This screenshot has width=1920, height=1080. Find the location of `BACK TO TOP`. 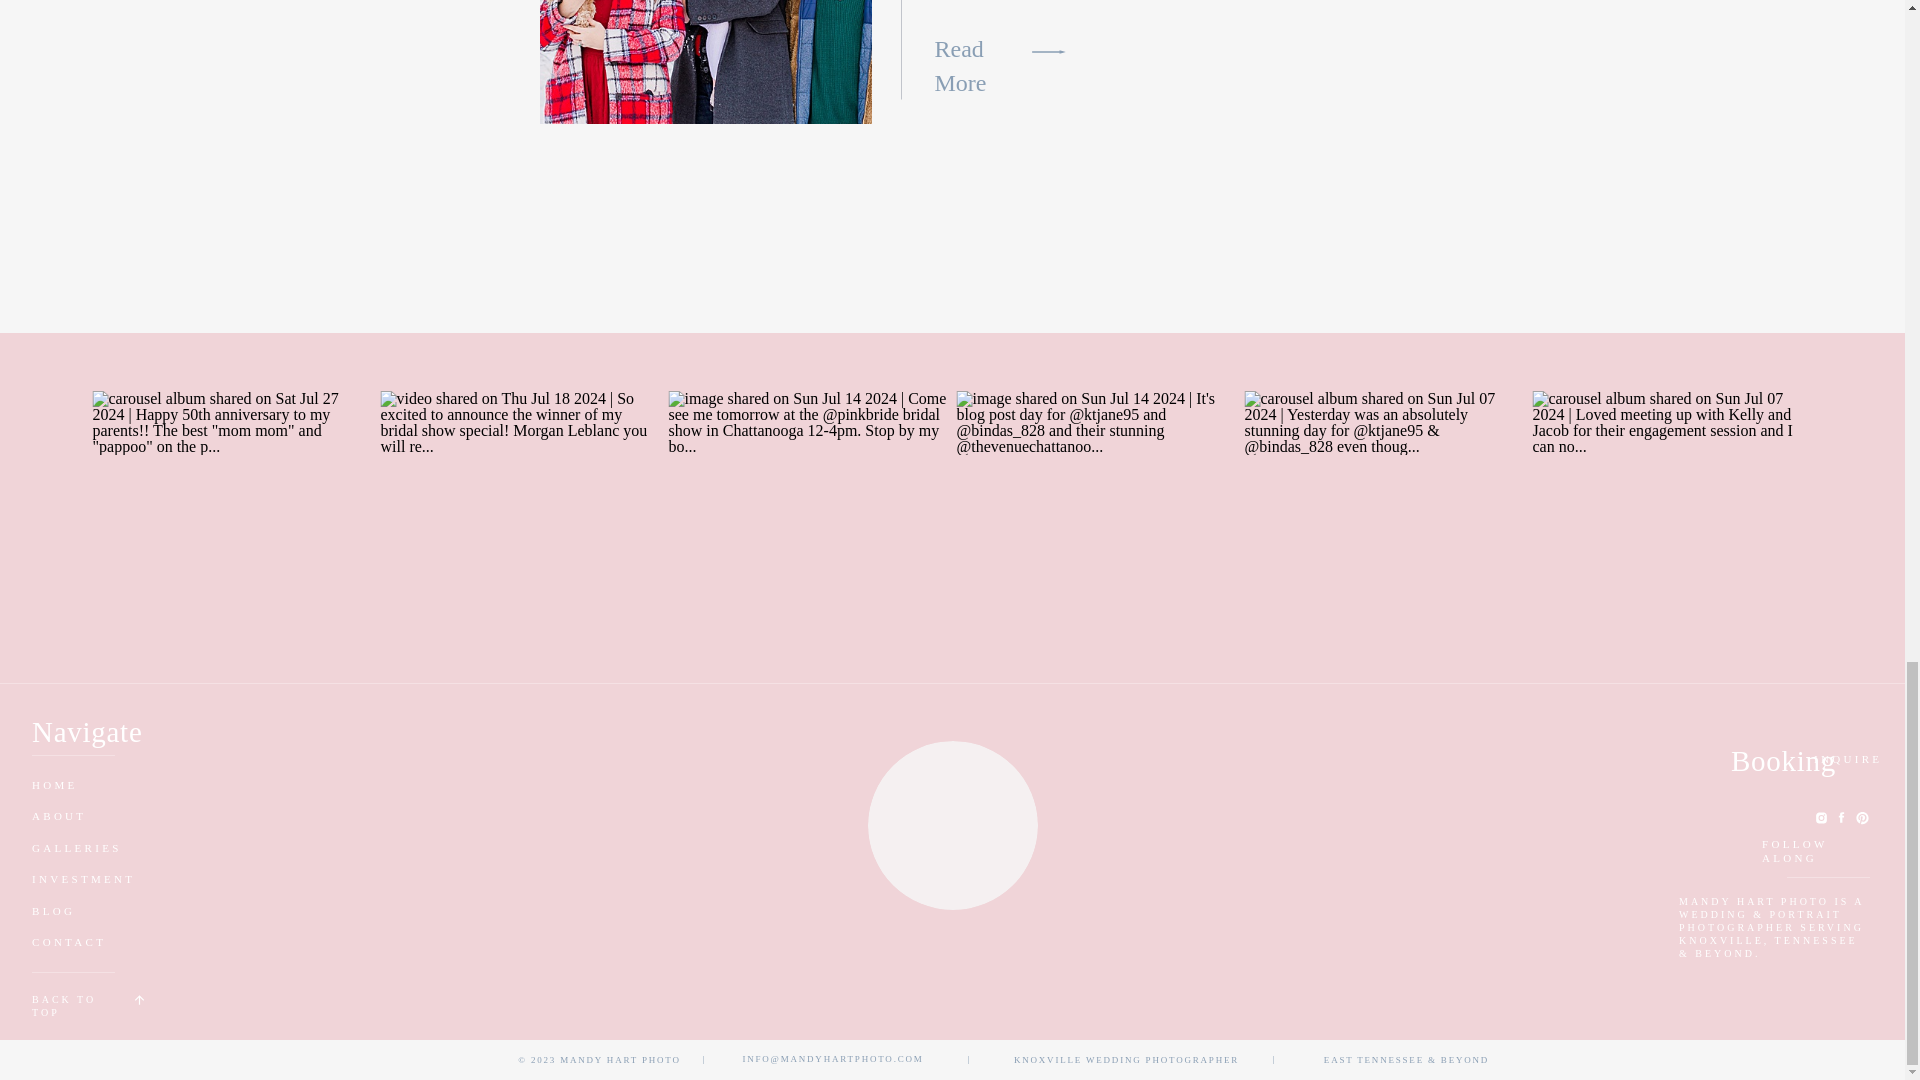

BACK TO TOP is located at coordinates (77, 1000).